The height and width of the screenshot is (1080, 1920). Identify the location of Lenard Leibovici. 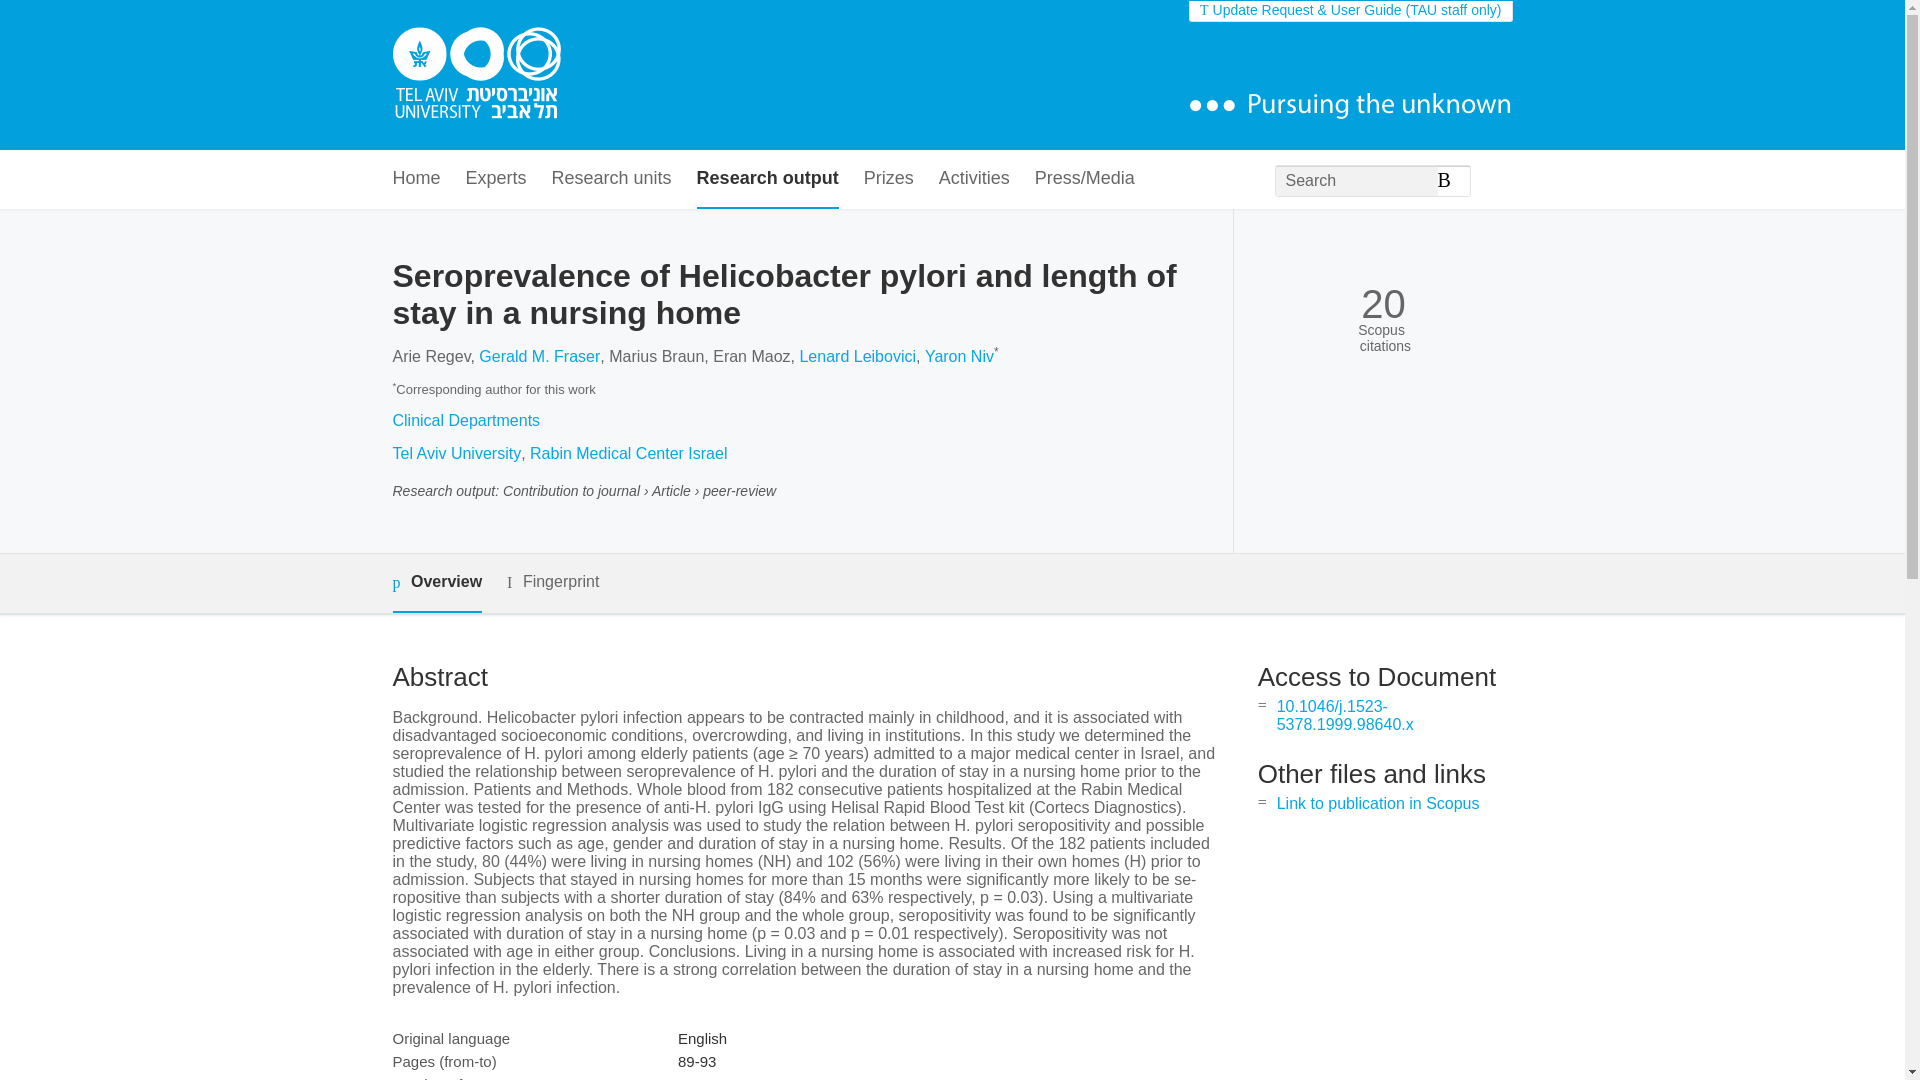
(856, 356).